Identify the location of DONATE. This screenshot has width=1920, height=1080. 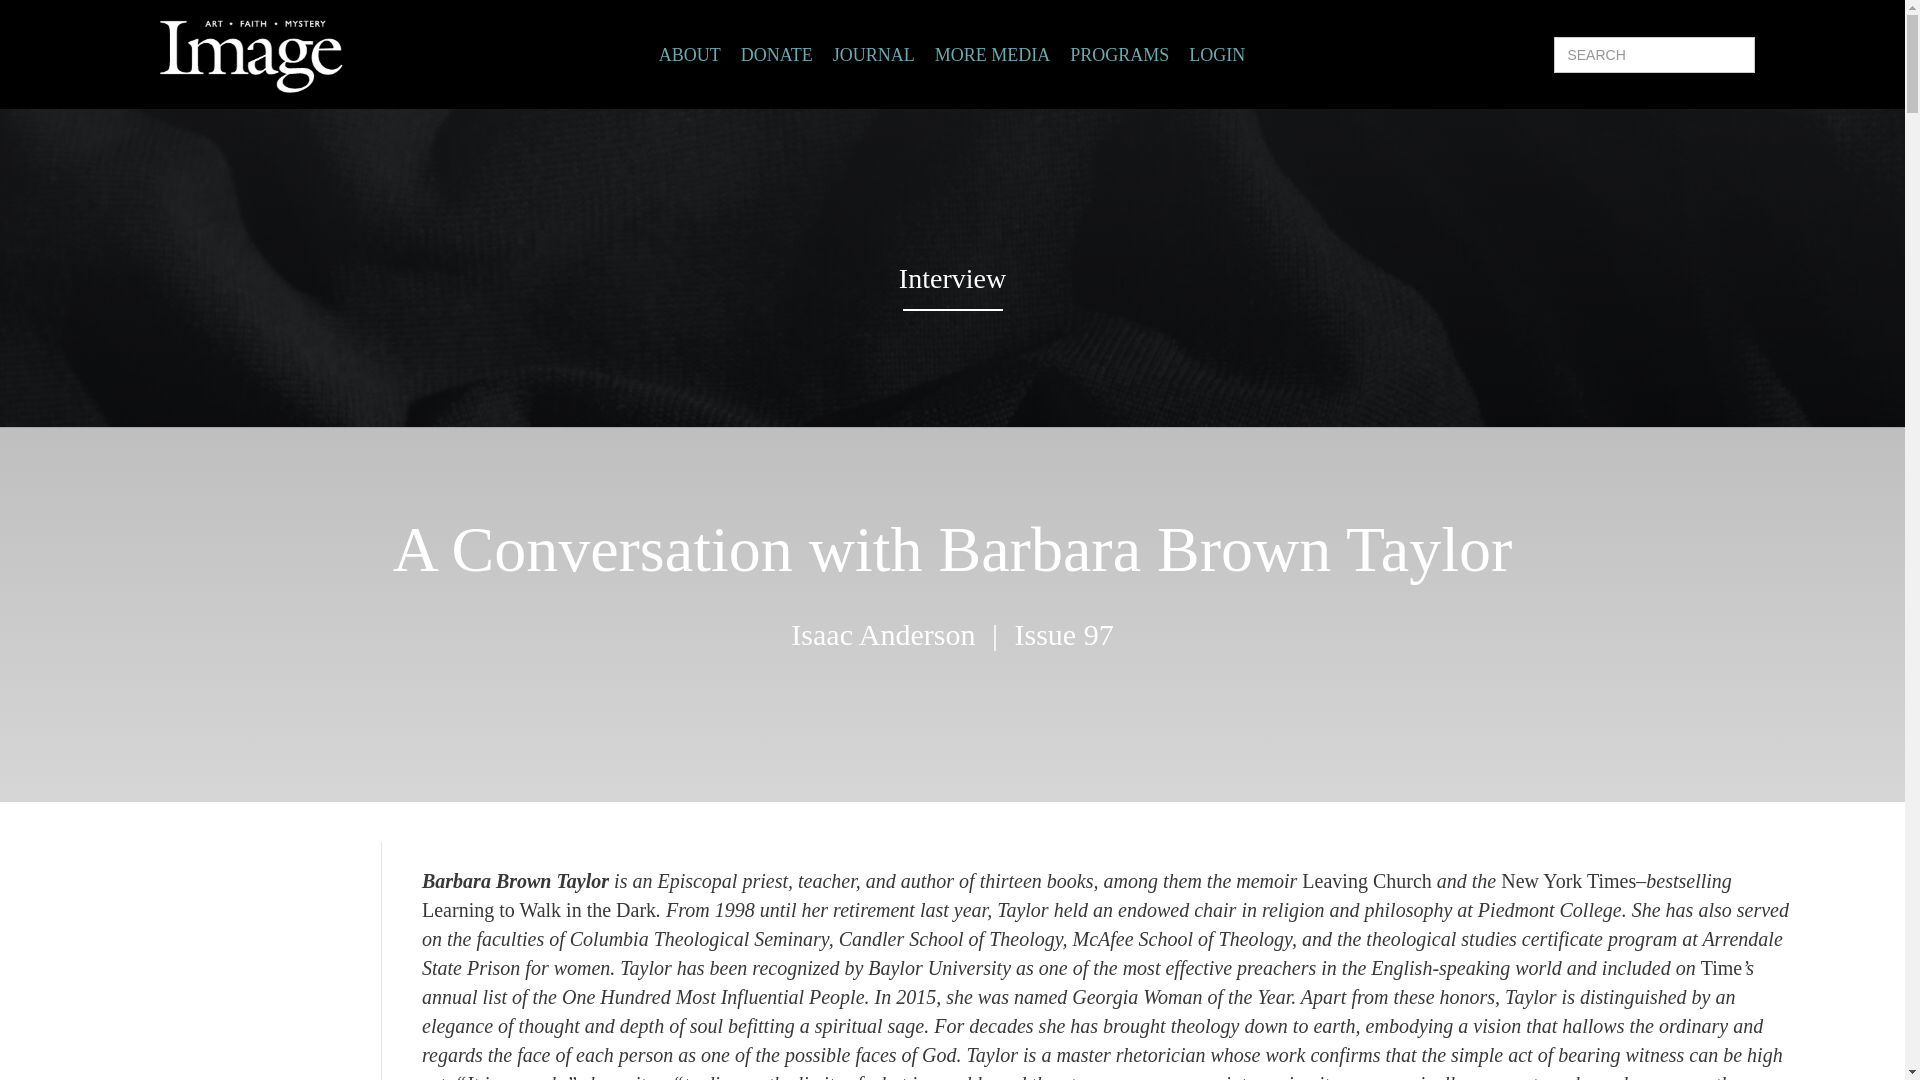
(776, 55).